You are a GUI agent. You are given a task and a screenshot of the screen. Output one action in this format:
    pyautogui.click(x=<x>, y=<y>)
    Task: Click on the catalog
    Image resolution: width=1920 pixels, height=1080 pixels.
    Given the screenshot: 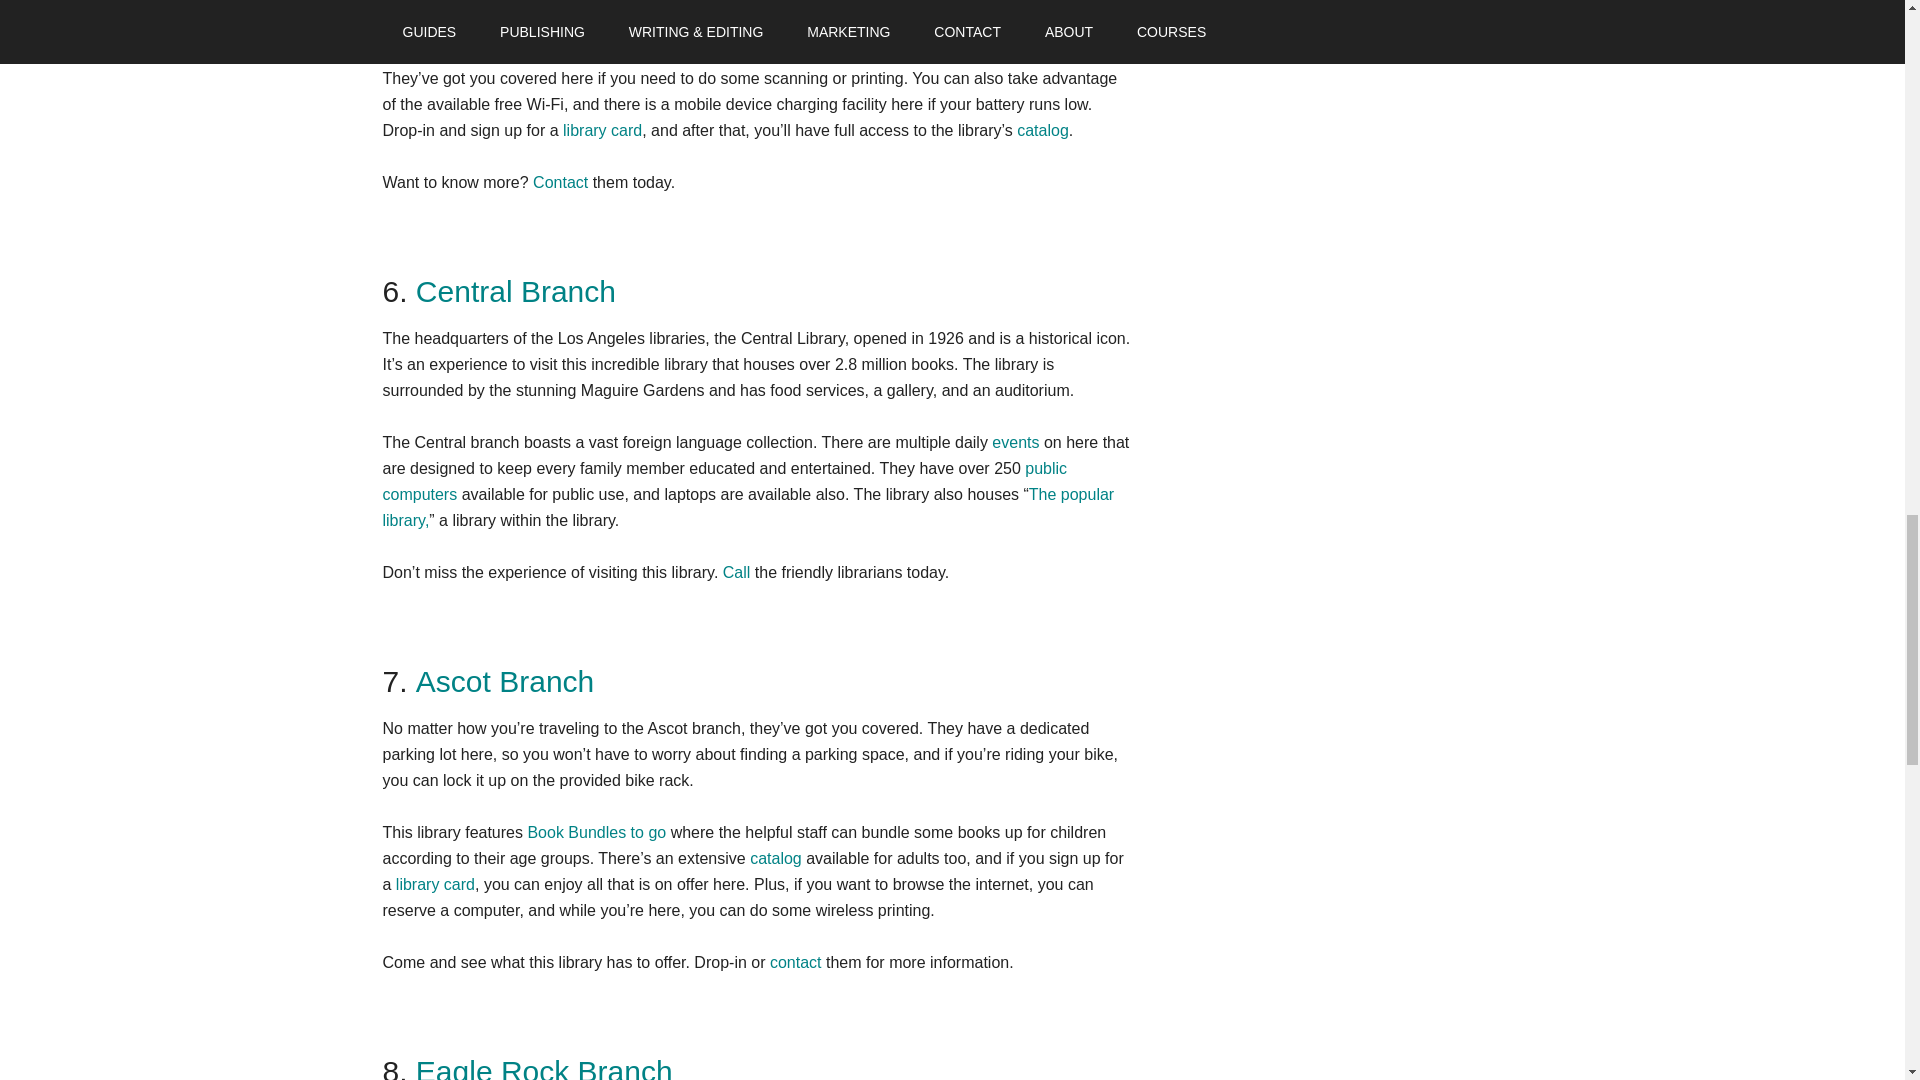 What is the action you would take?
    pyautogui.click(x=1043, y=130)
    